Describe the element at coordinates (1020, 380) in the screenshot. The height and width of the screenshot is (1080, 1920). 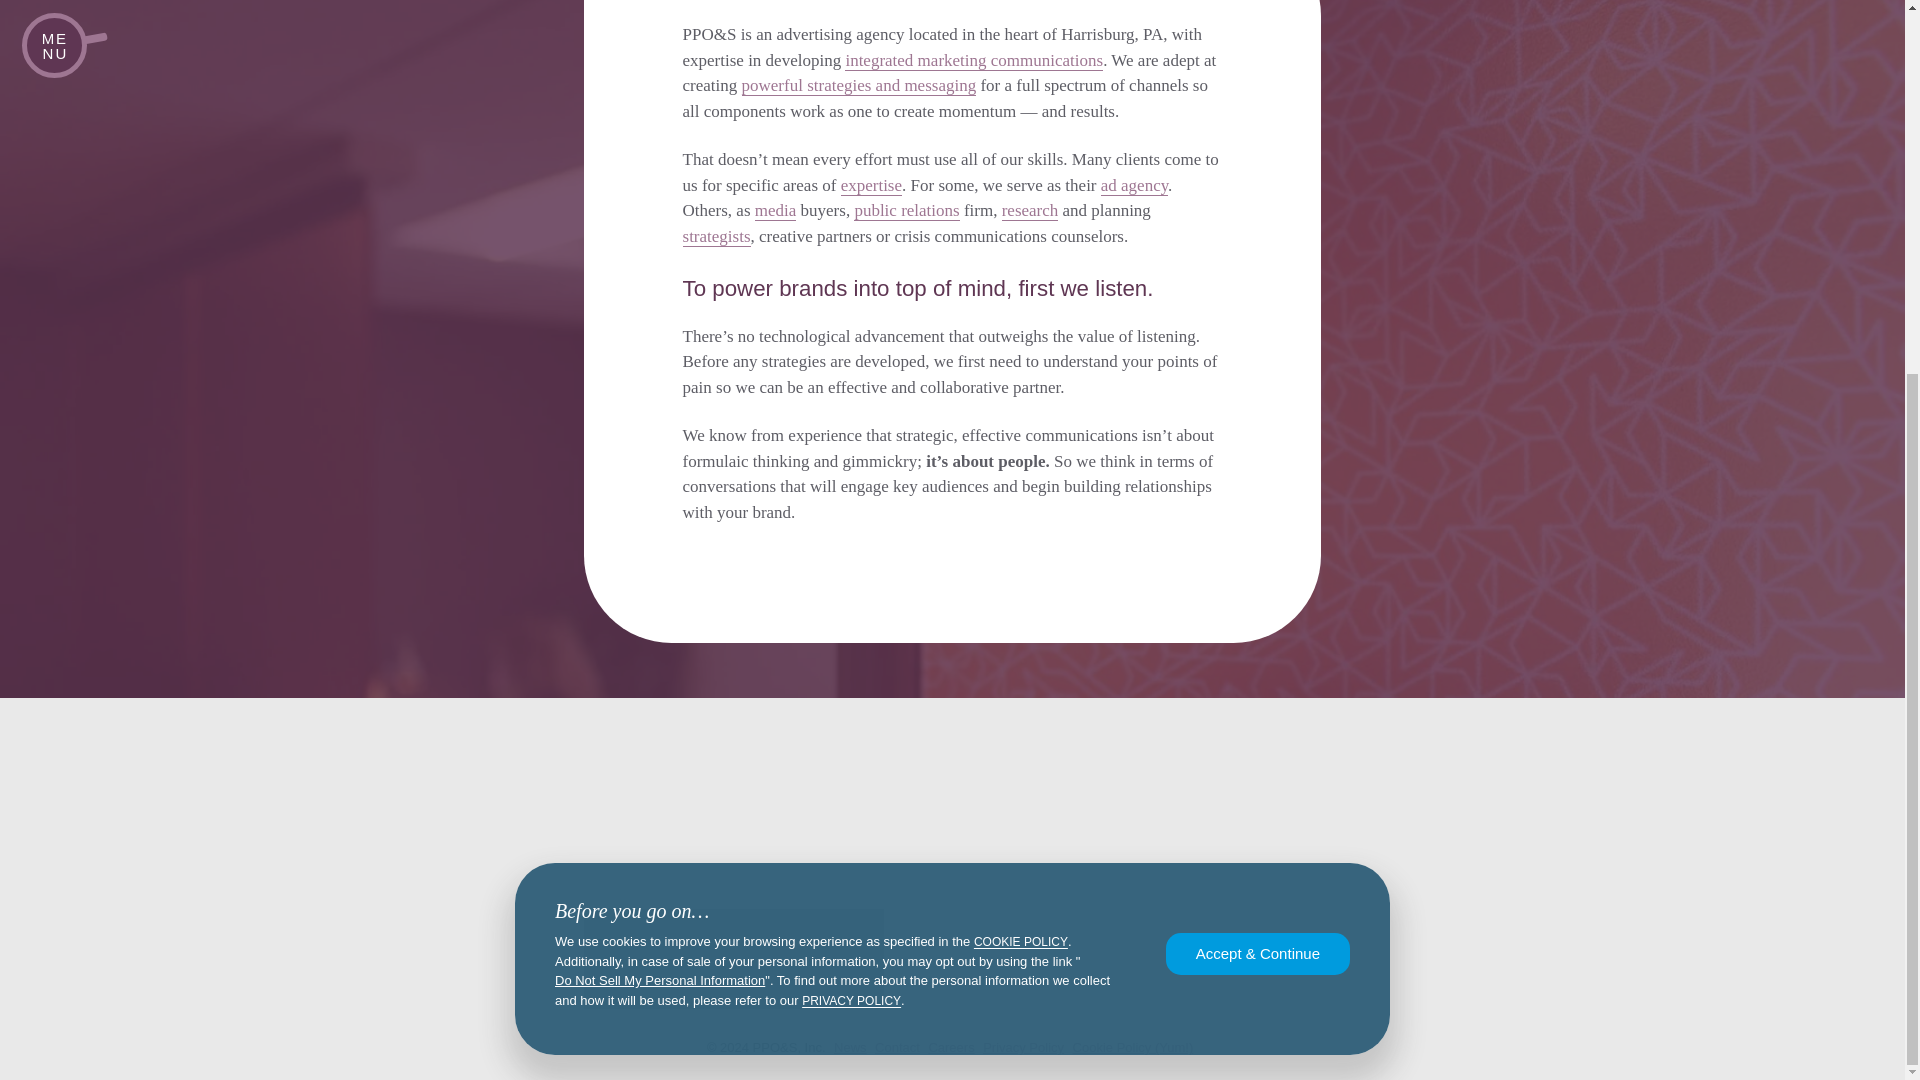
I see `COOKIE POLICY` at that location.